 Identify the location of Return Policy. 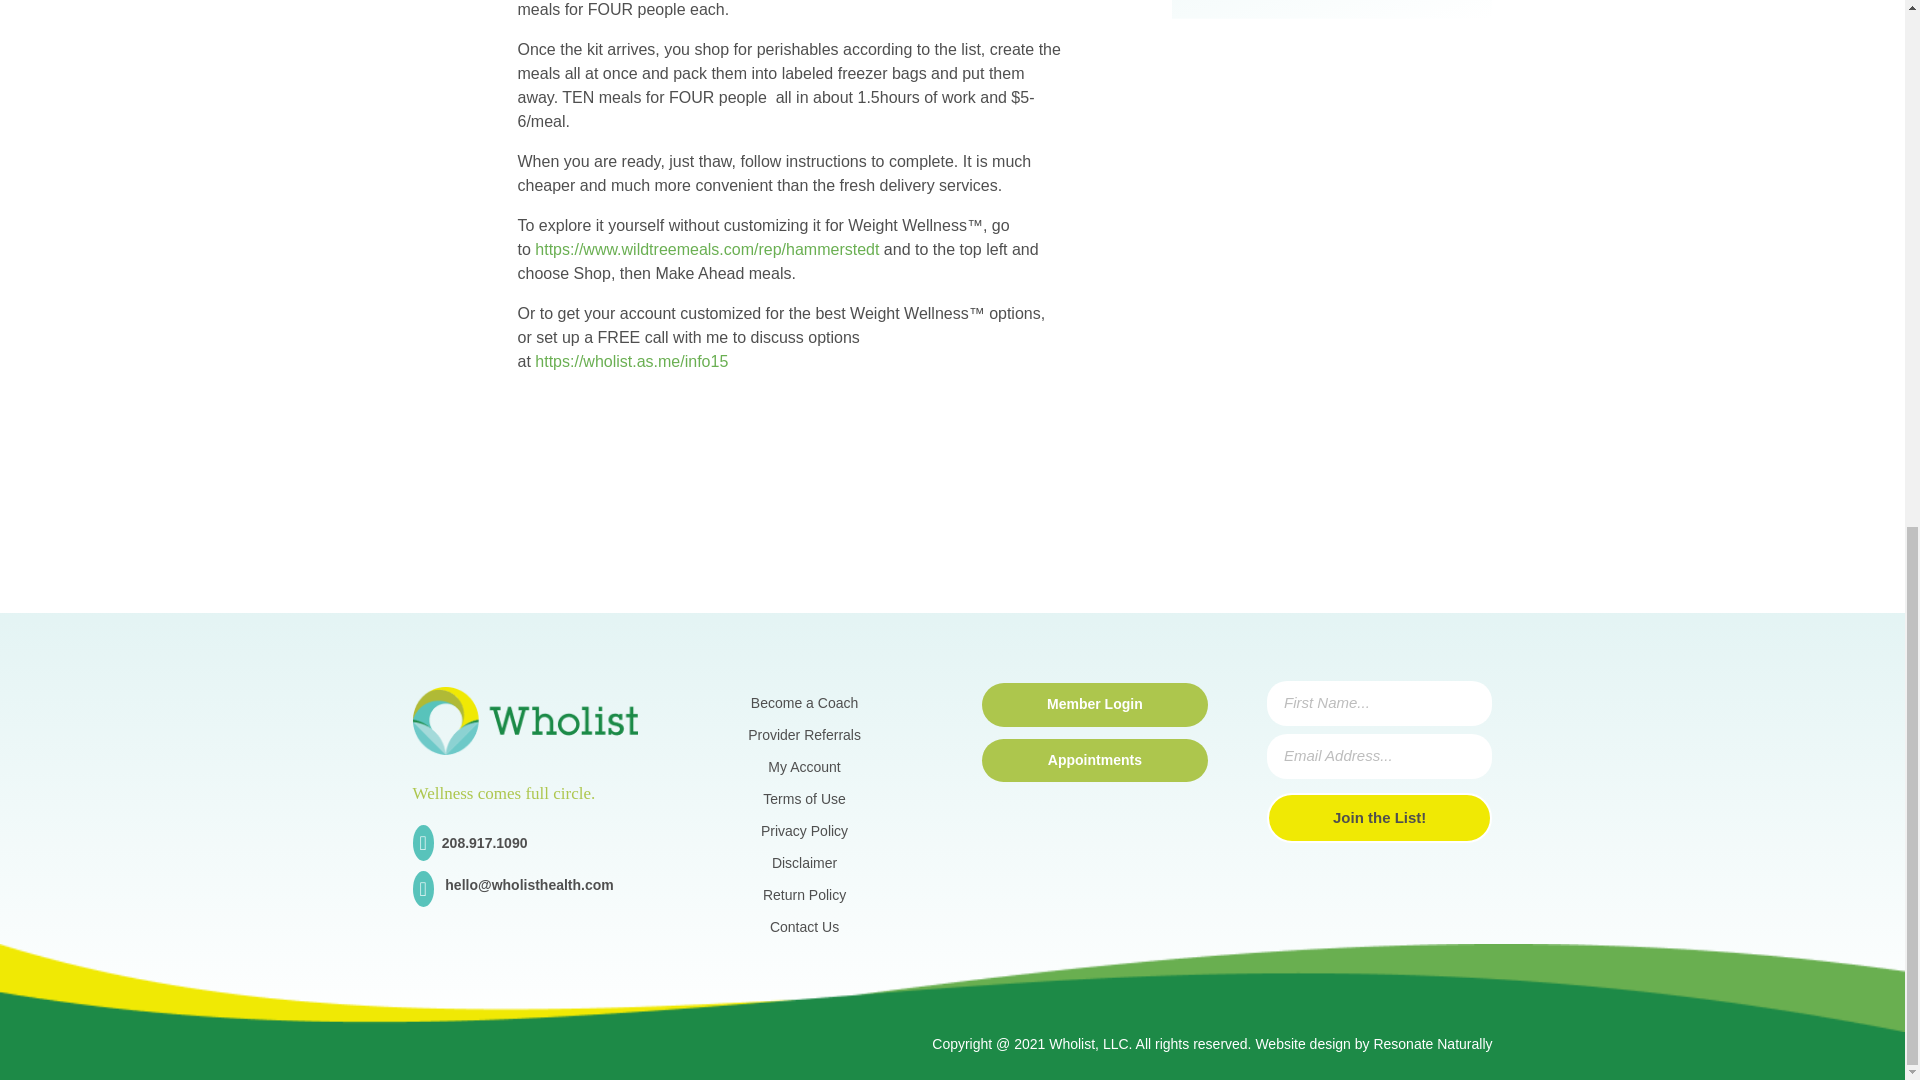
(804, 898).